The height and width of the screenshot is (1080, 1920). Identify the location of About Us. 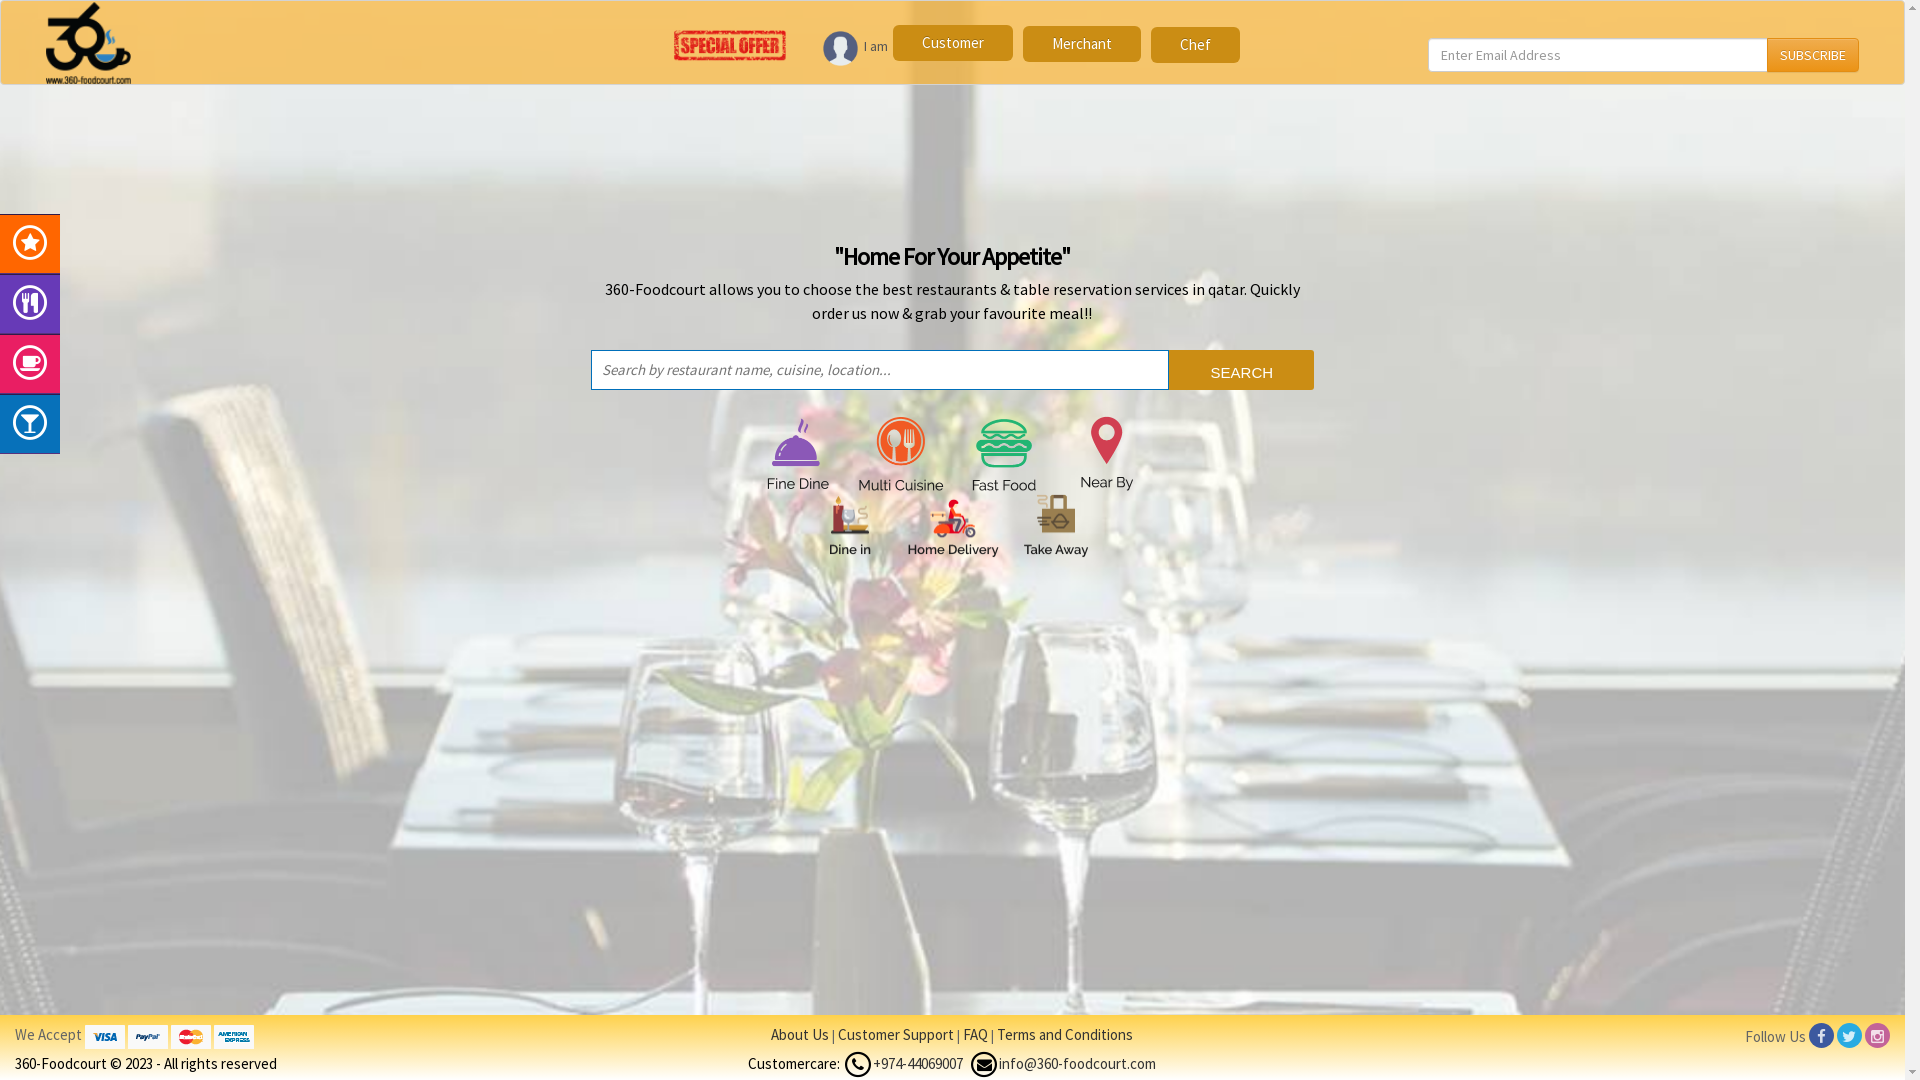
(800, 1034).